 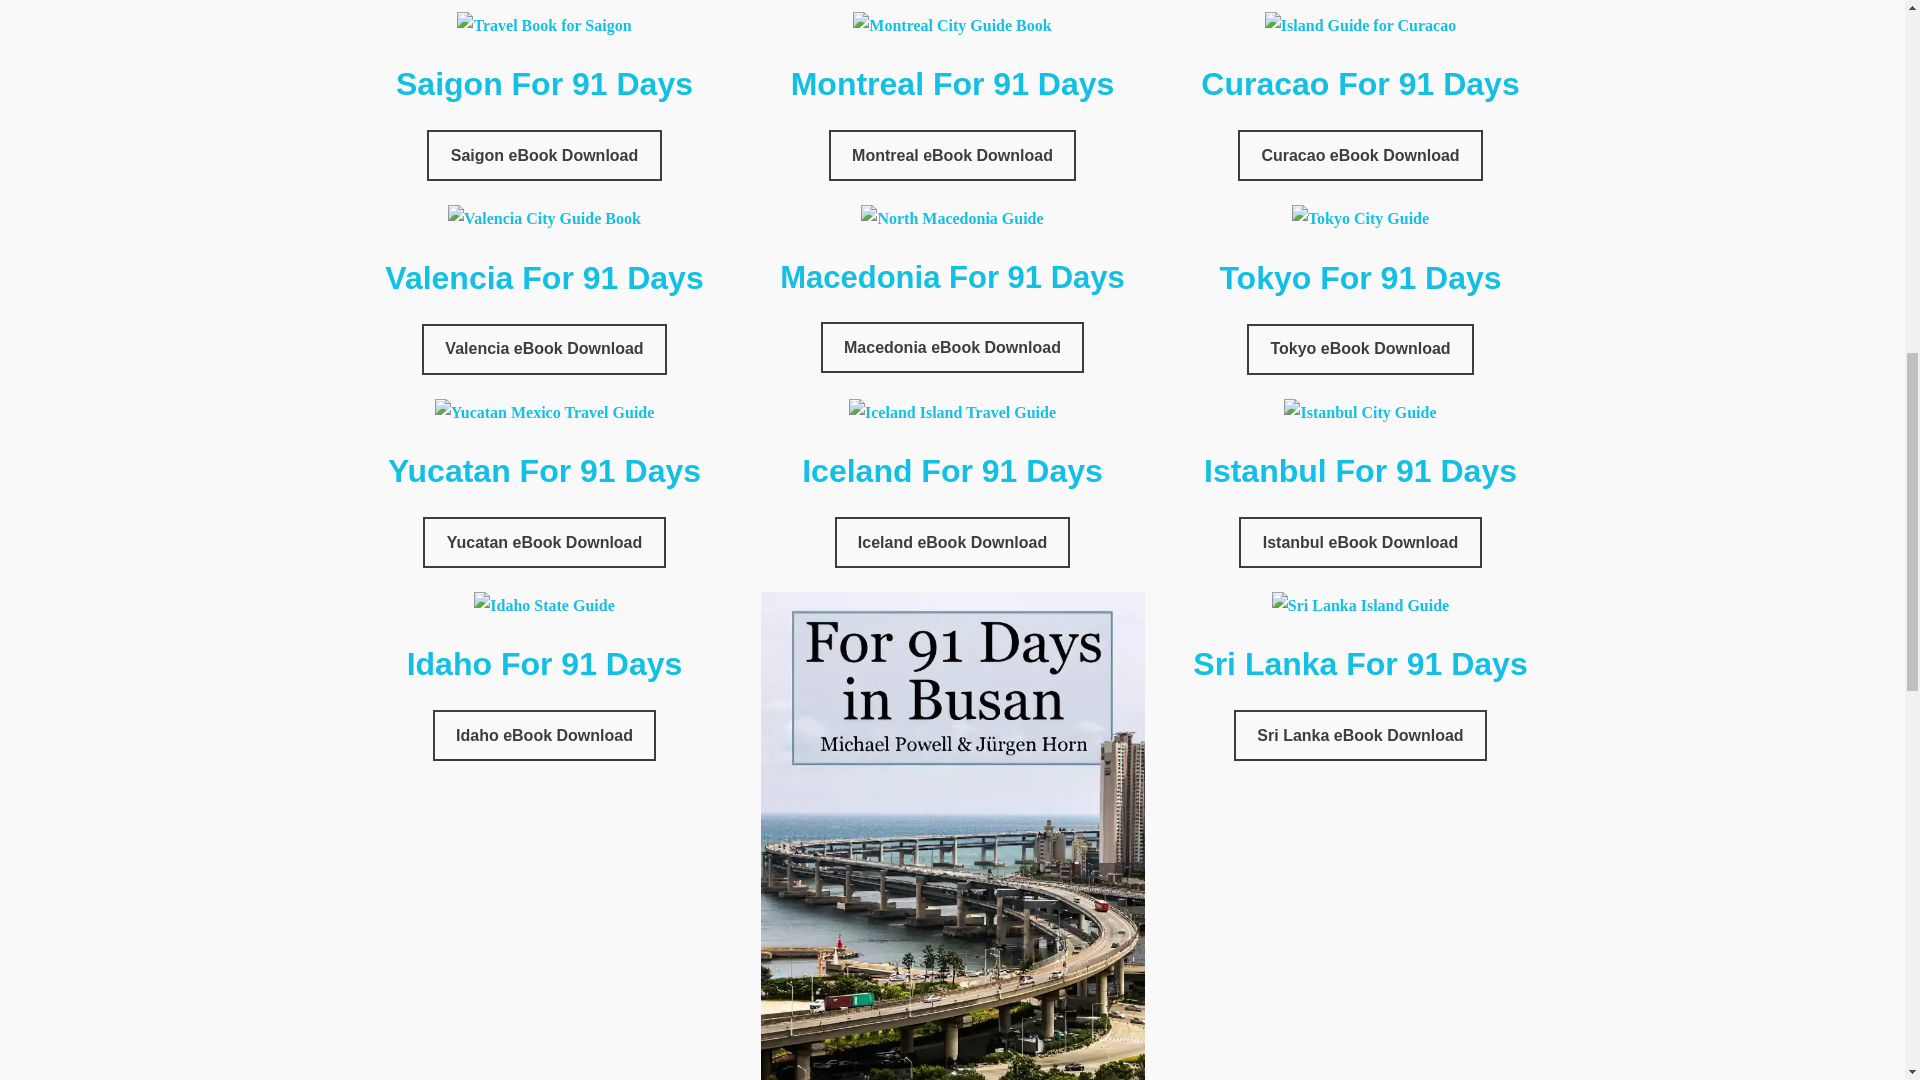 What do you see at coordinates (544, 412) in the screenshot?
I see `Our Travel eBooks 11` at bounding box center [544, 412].